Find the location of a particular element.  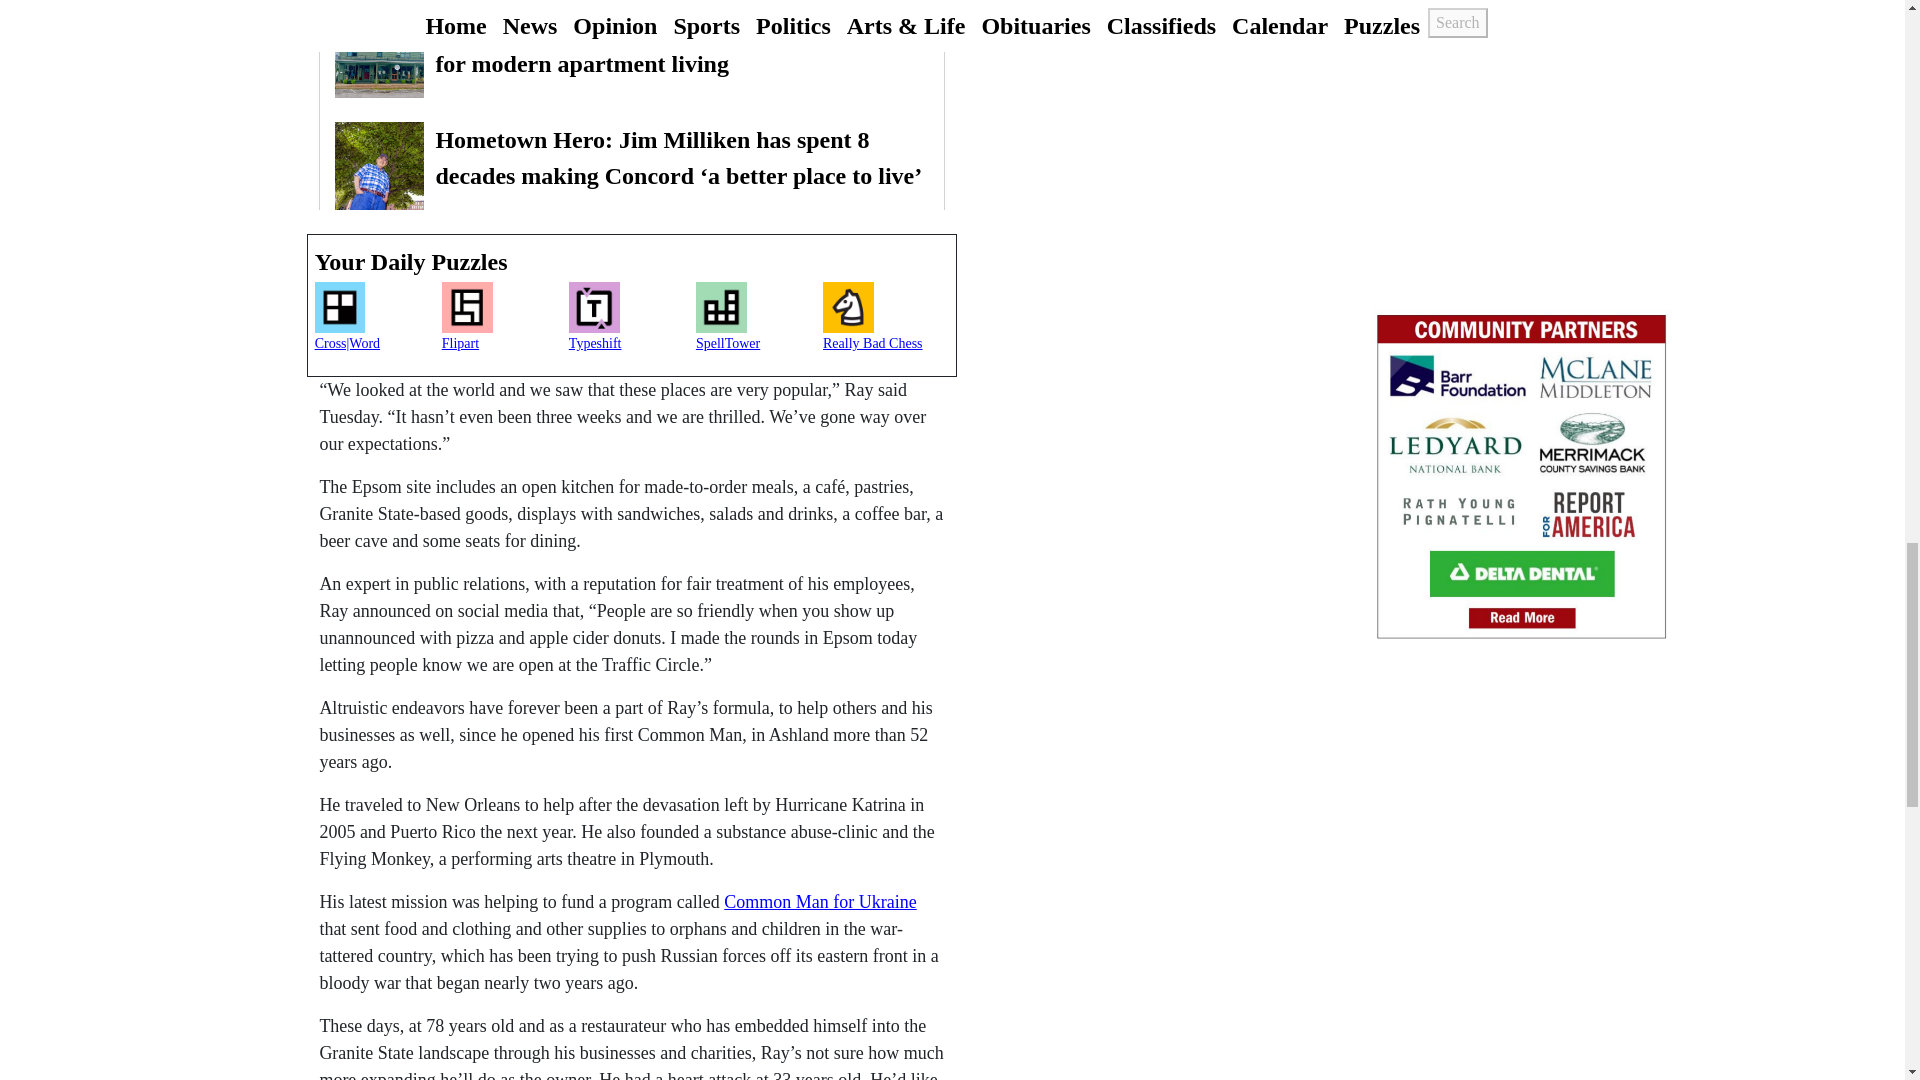

Common Man for Ukraine is located at coordinates (819, 902).